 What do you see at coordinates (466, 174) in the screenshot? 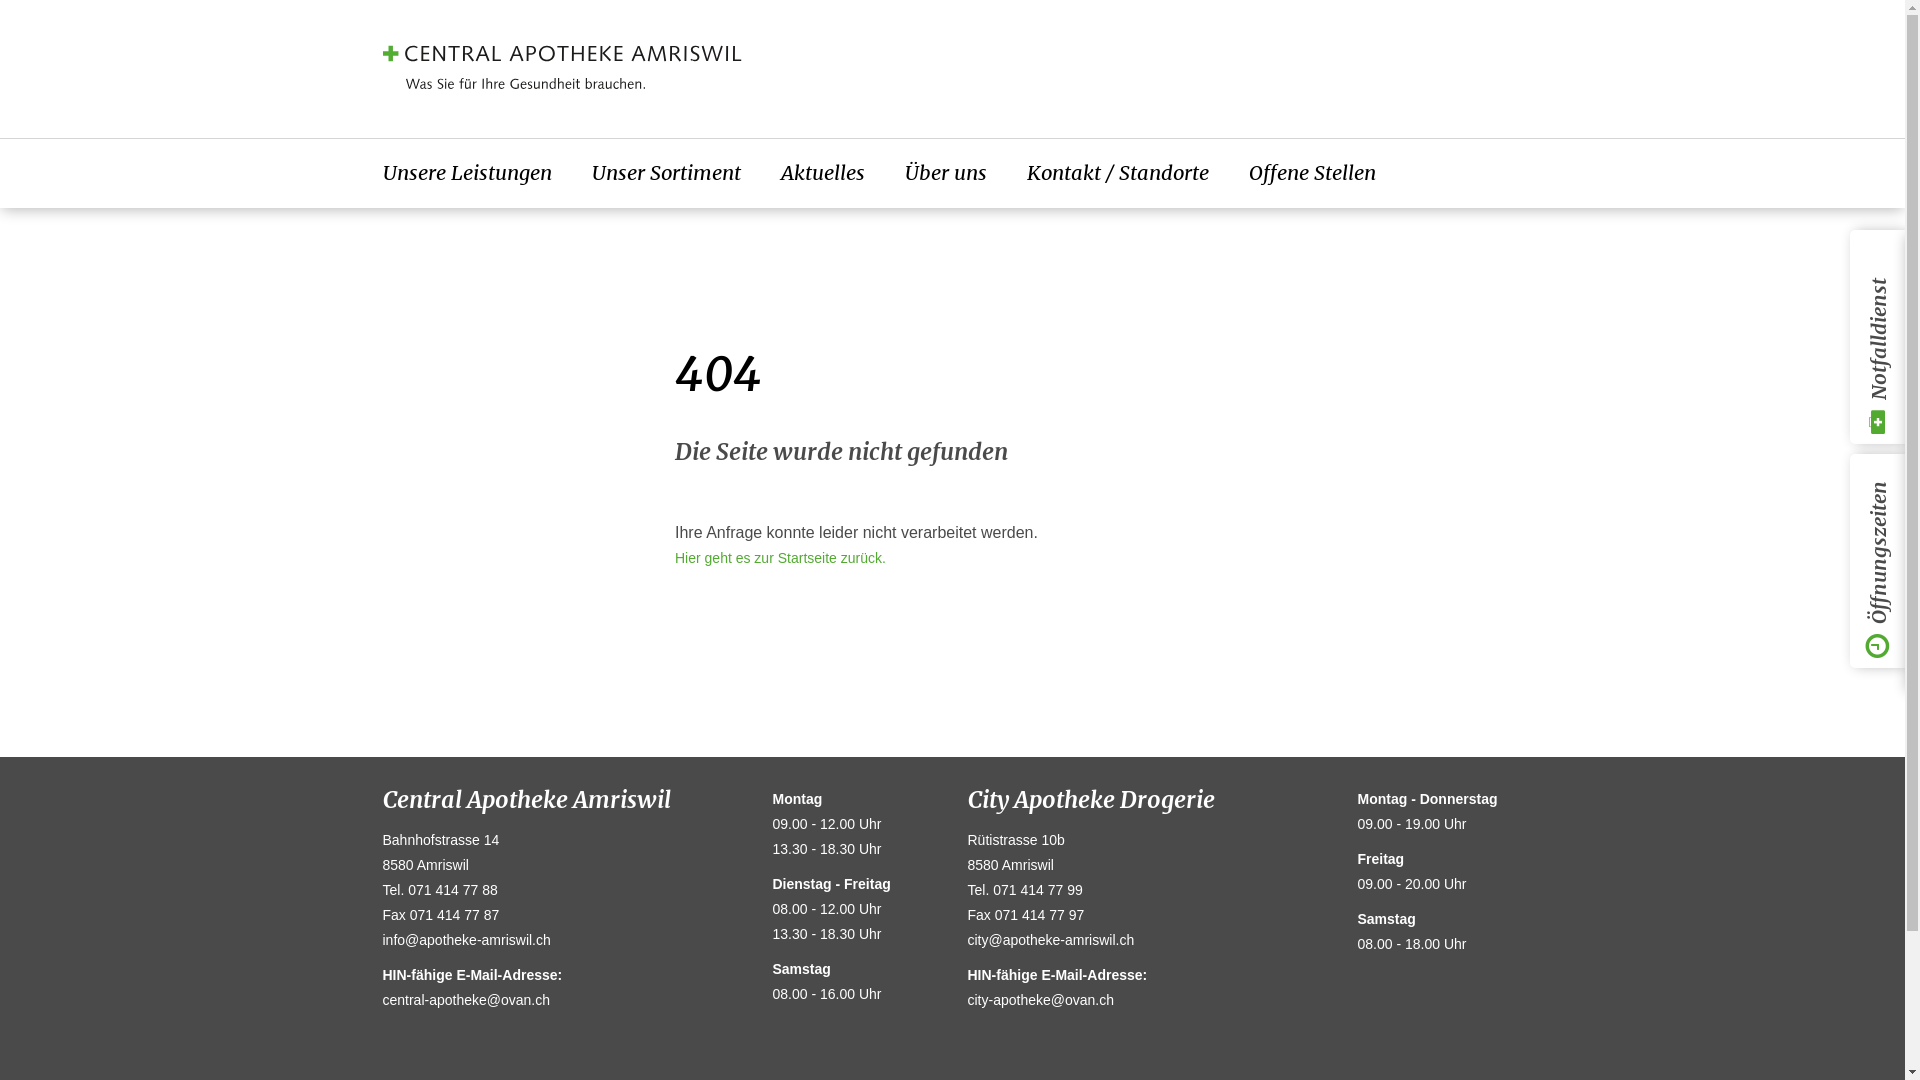
I see `Unsere Leistungen` at bounding box center [466, 174].